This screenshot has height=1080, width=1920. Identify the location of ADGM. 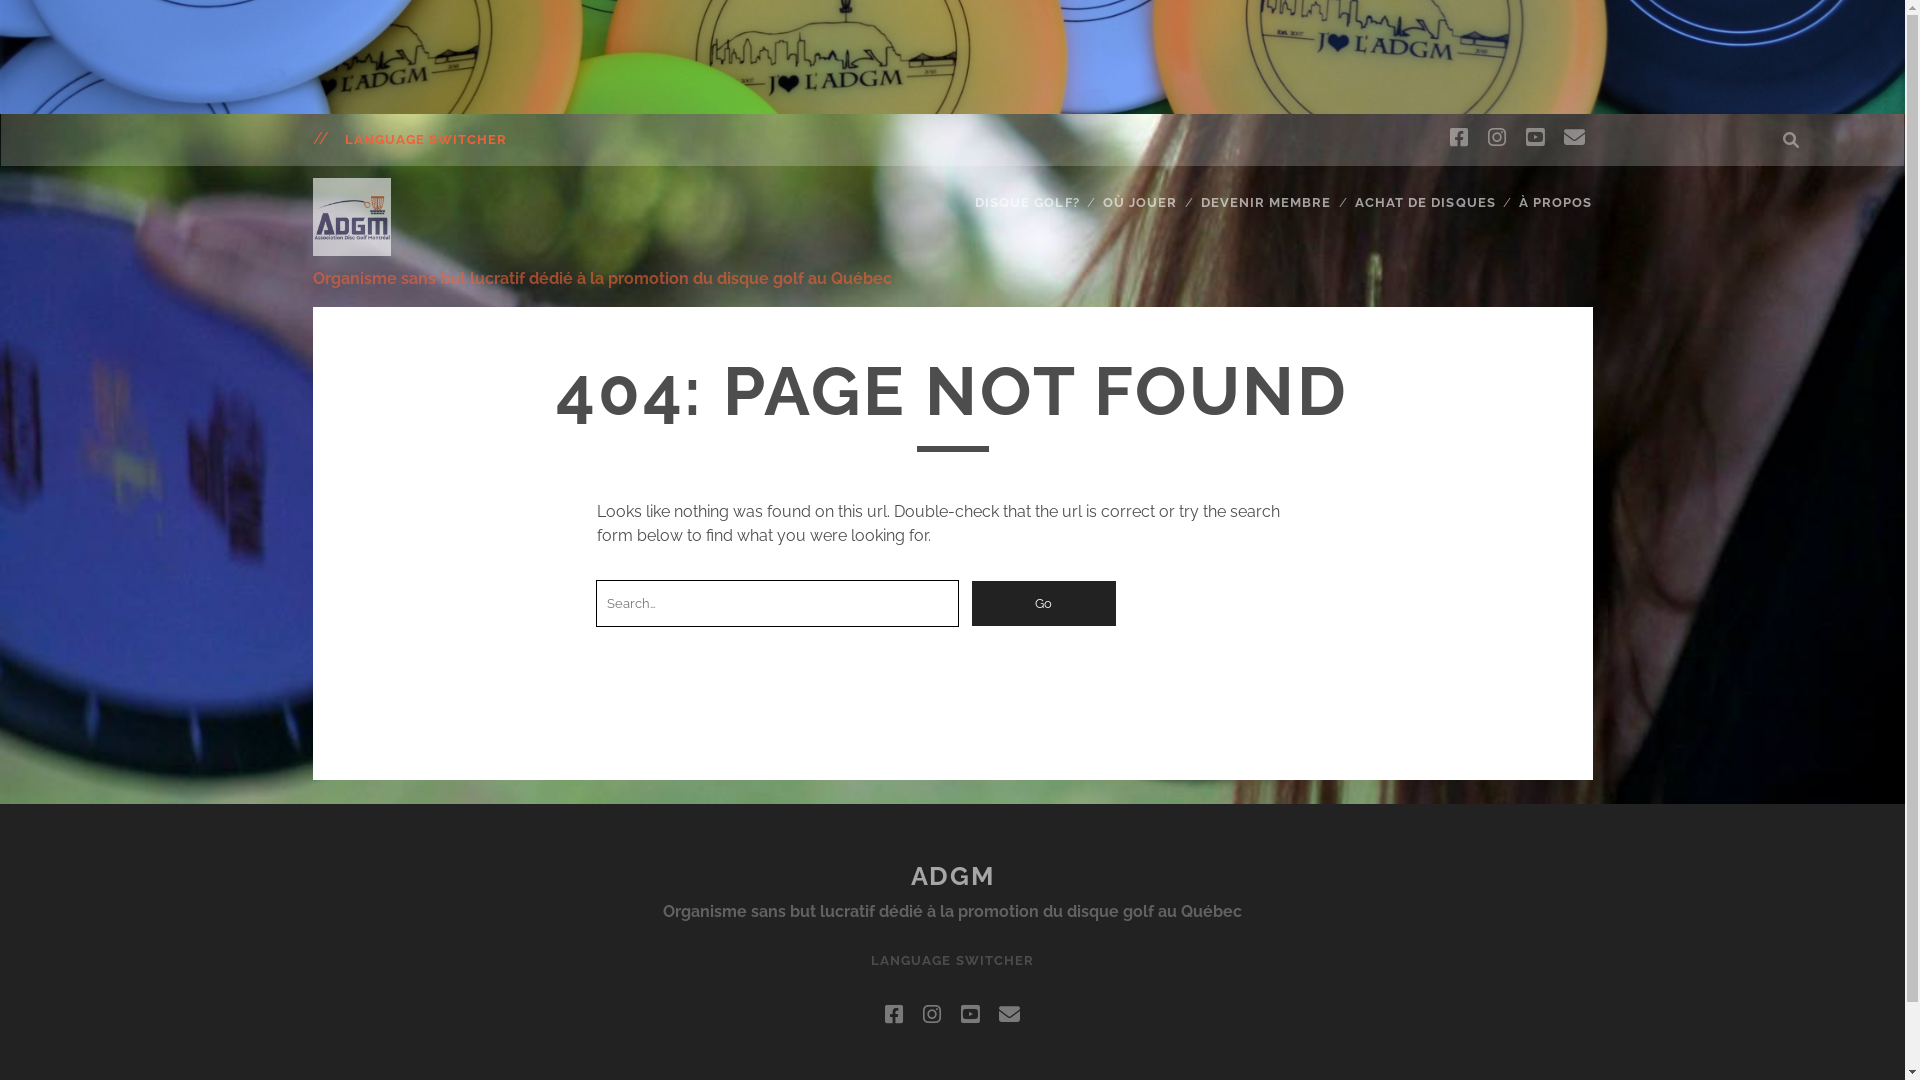
(952, 876).